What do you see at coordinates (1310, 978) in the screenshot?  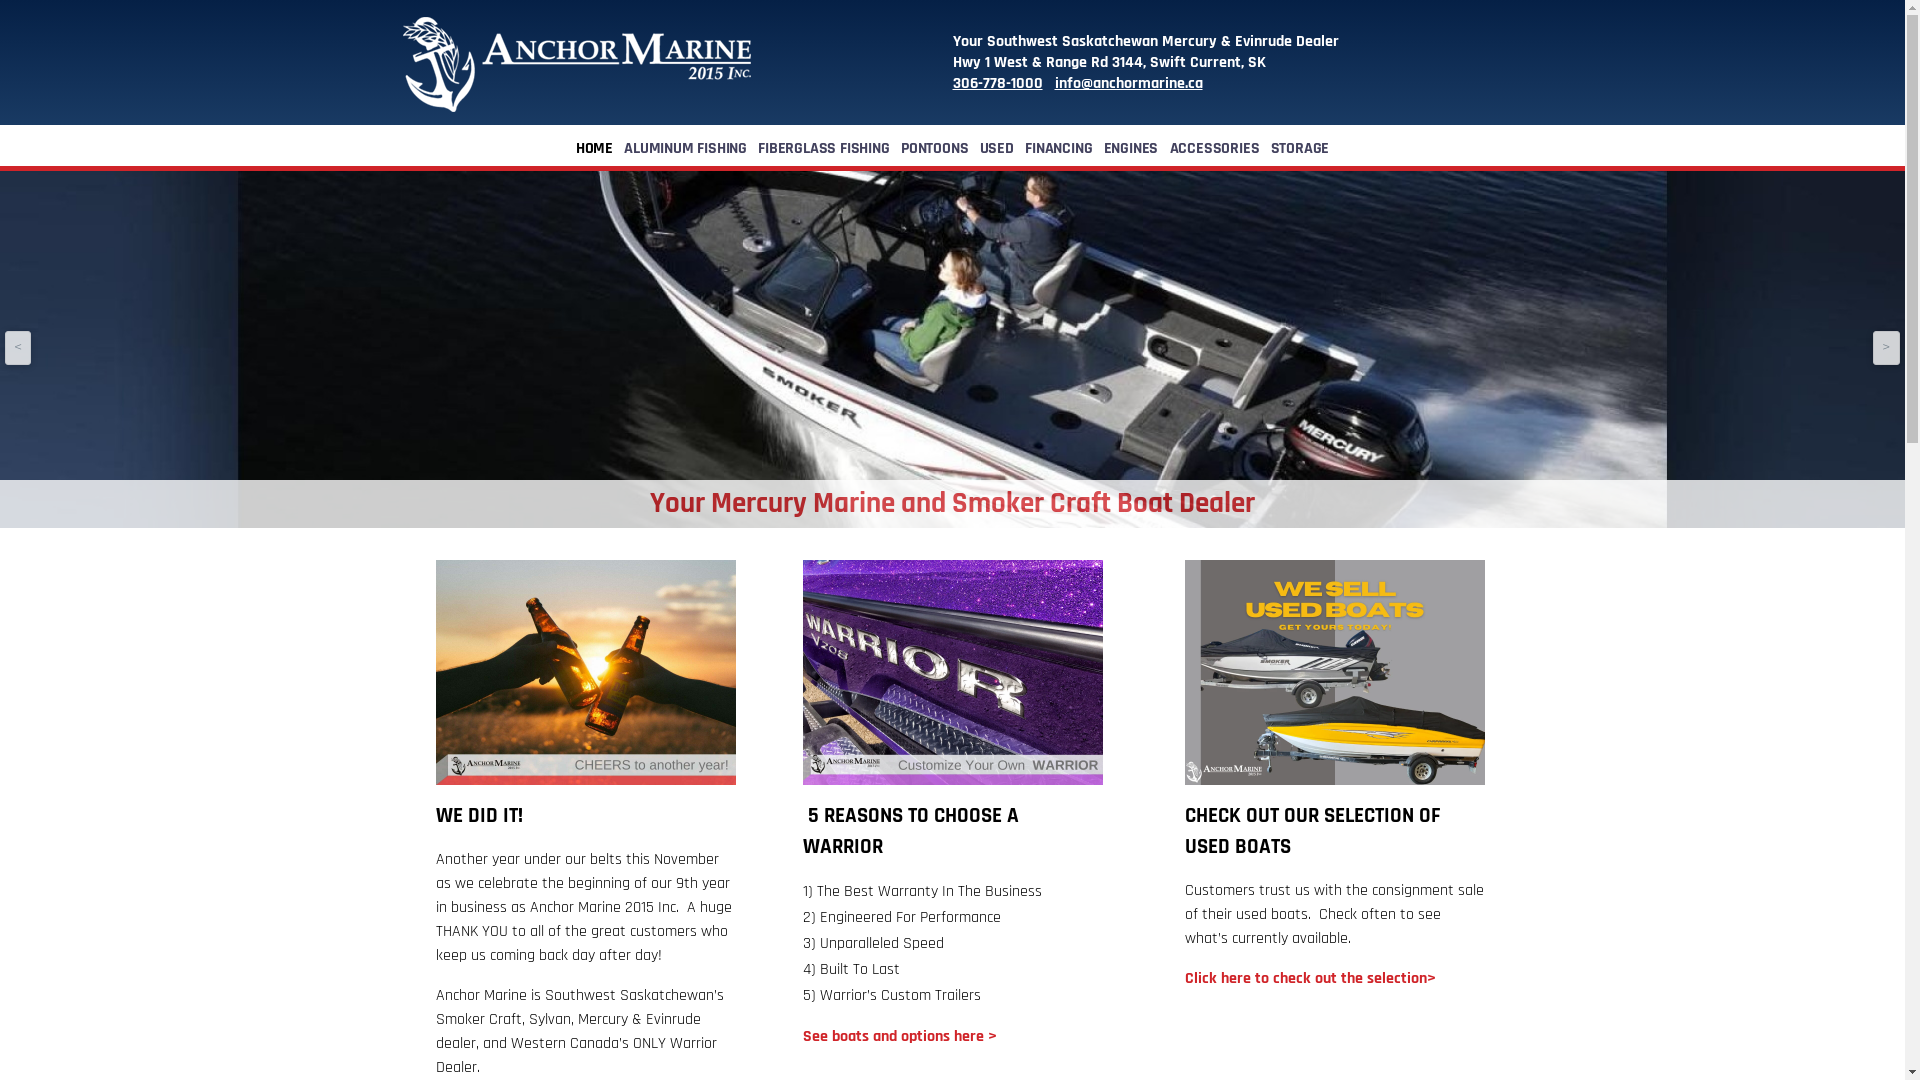 I see `Click here to check out the selection>` at bounding box center [1310, 978].